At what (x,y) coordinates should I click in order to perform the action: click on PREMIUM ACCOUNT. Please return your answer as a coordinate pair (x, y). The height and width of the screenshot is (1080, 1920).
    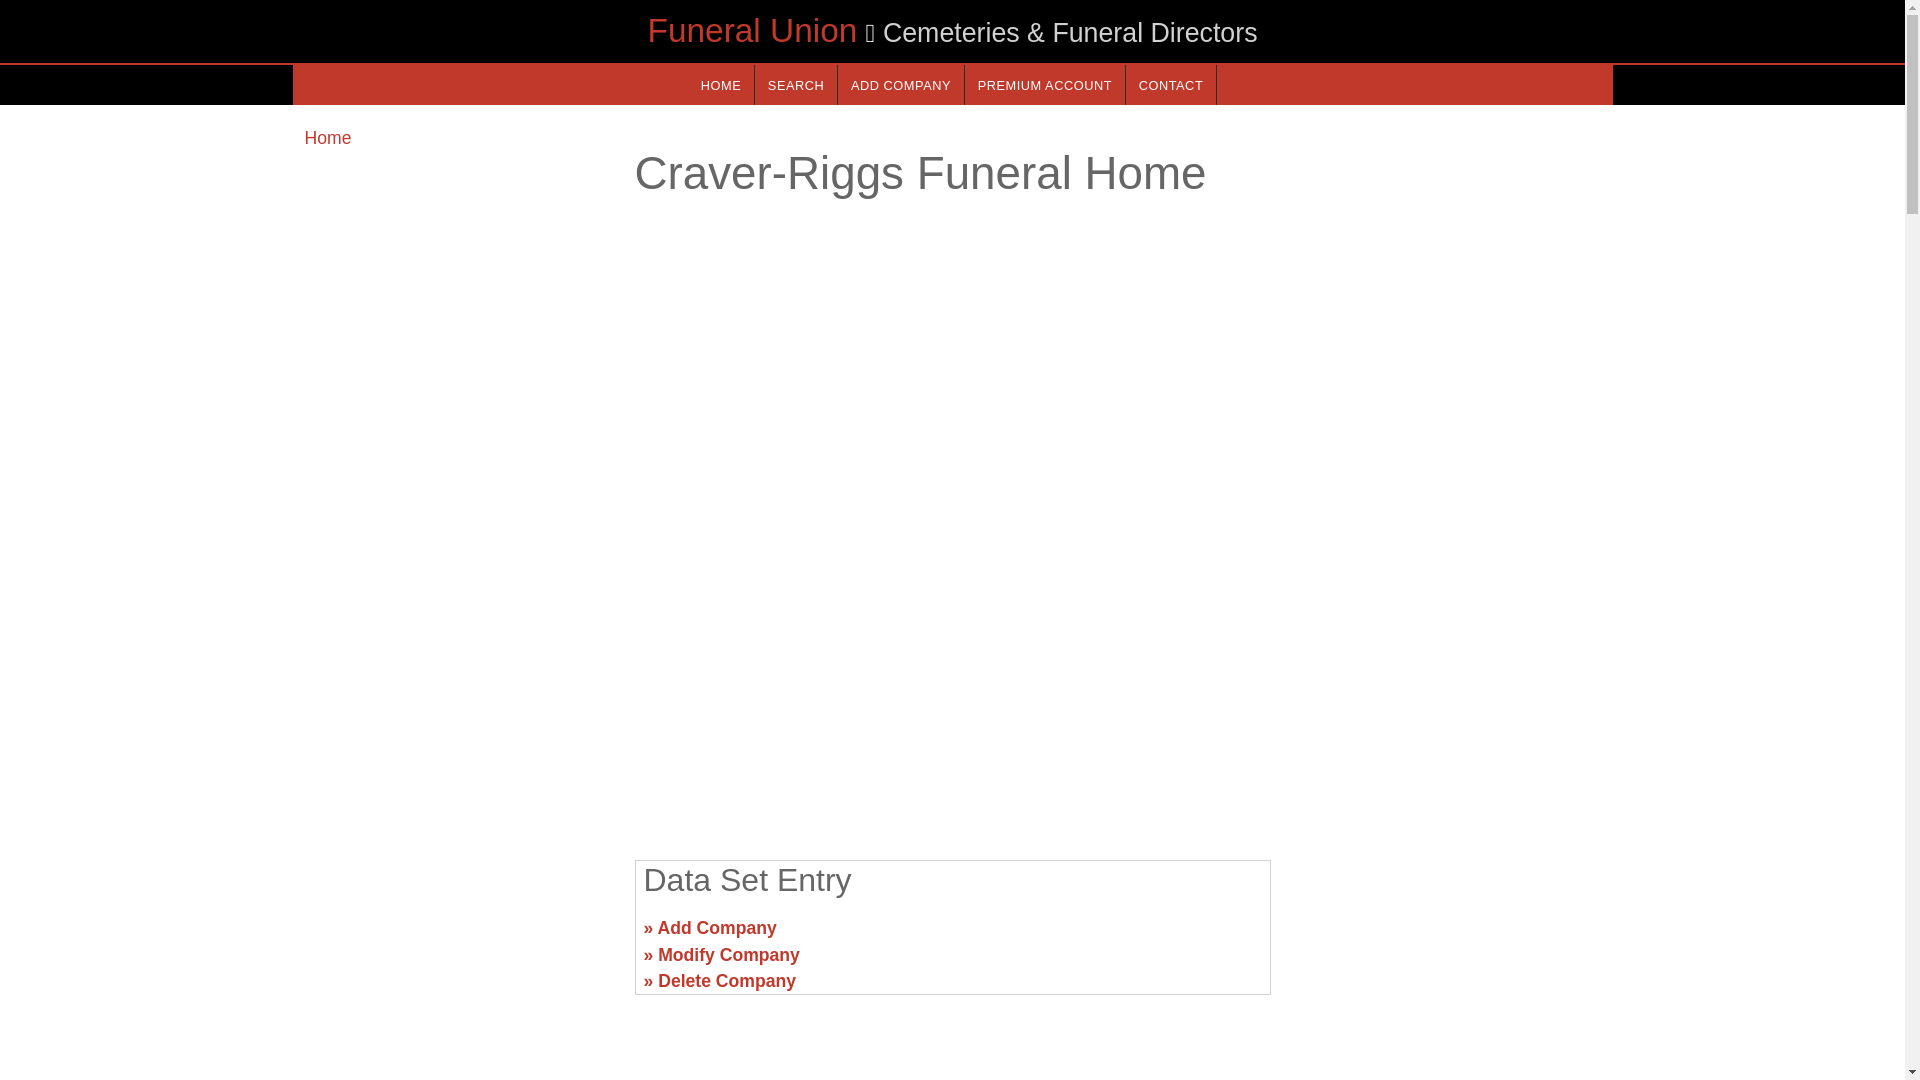
    Looking at the image, I should click on (1045, 84).